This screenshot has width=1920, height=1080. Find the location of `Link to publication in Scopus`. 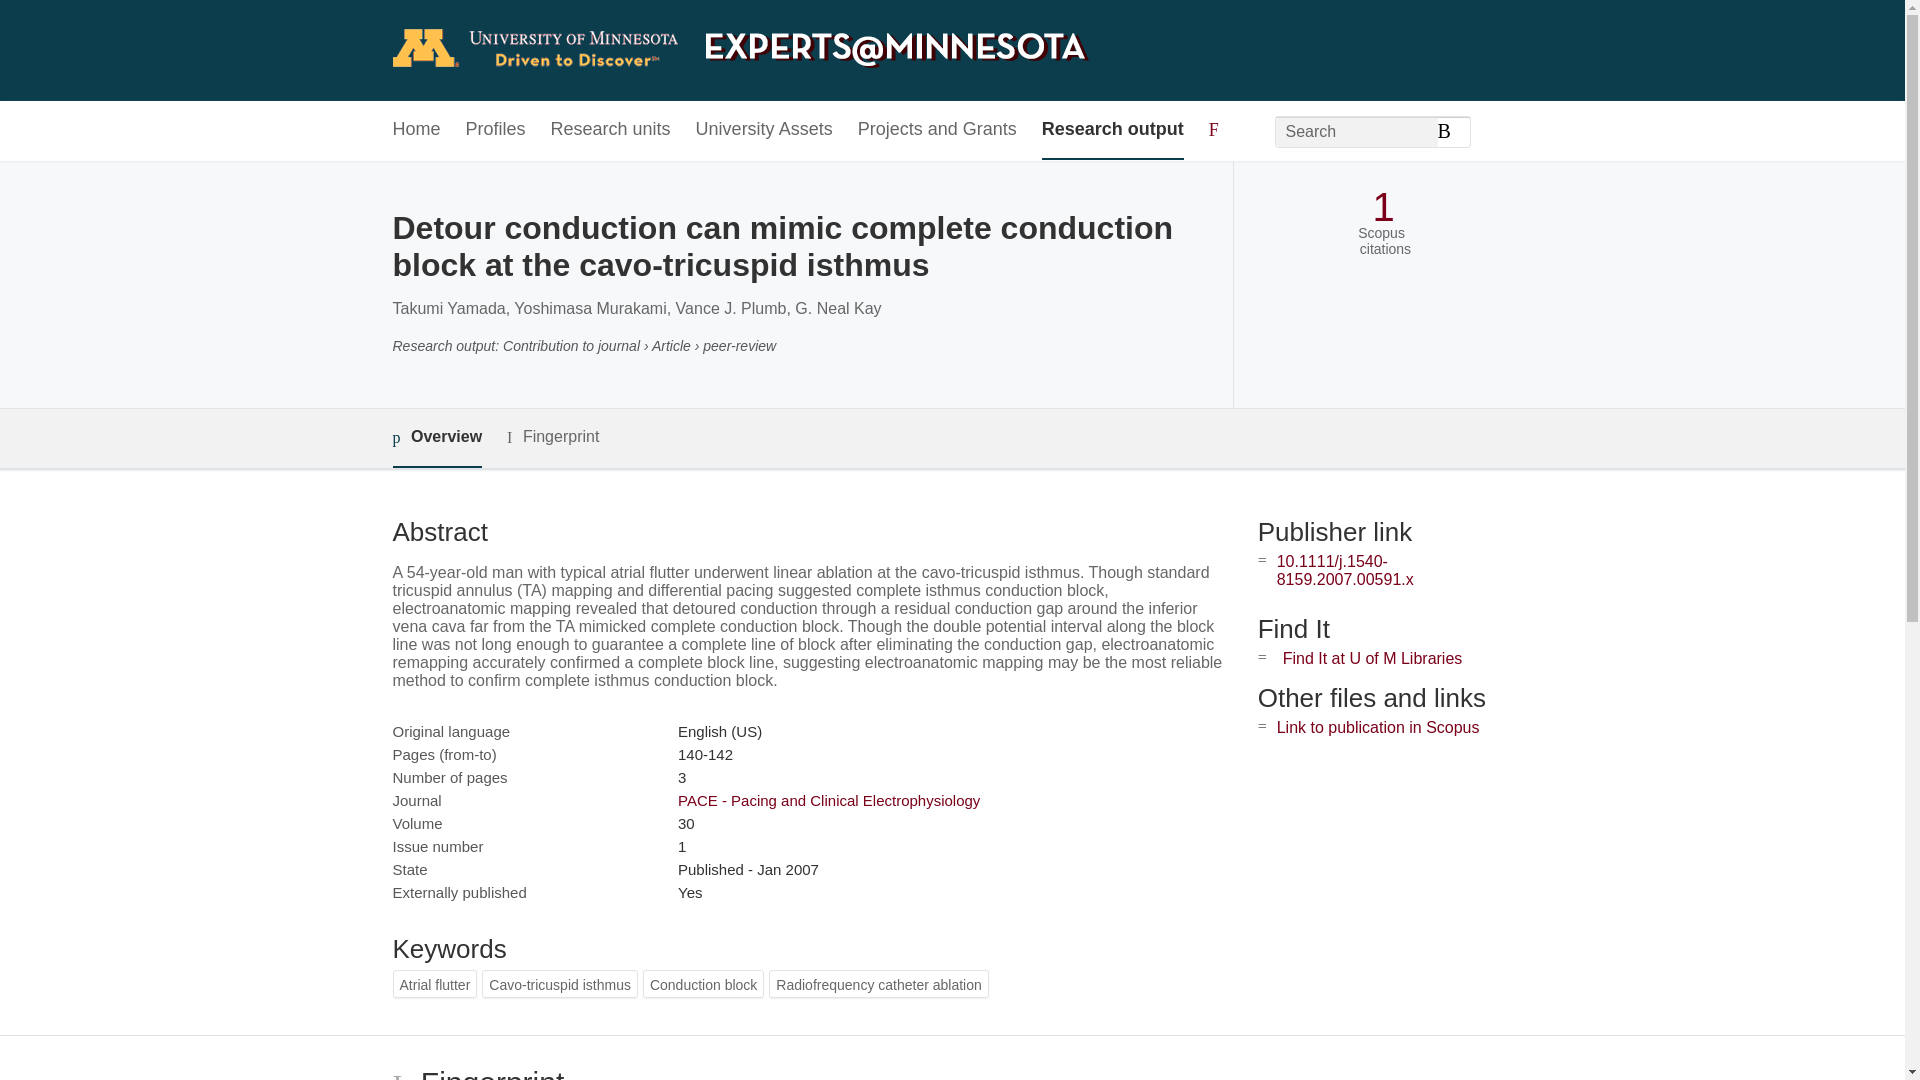

Link to publication in Scopus is located at coordinates (1378, 727).